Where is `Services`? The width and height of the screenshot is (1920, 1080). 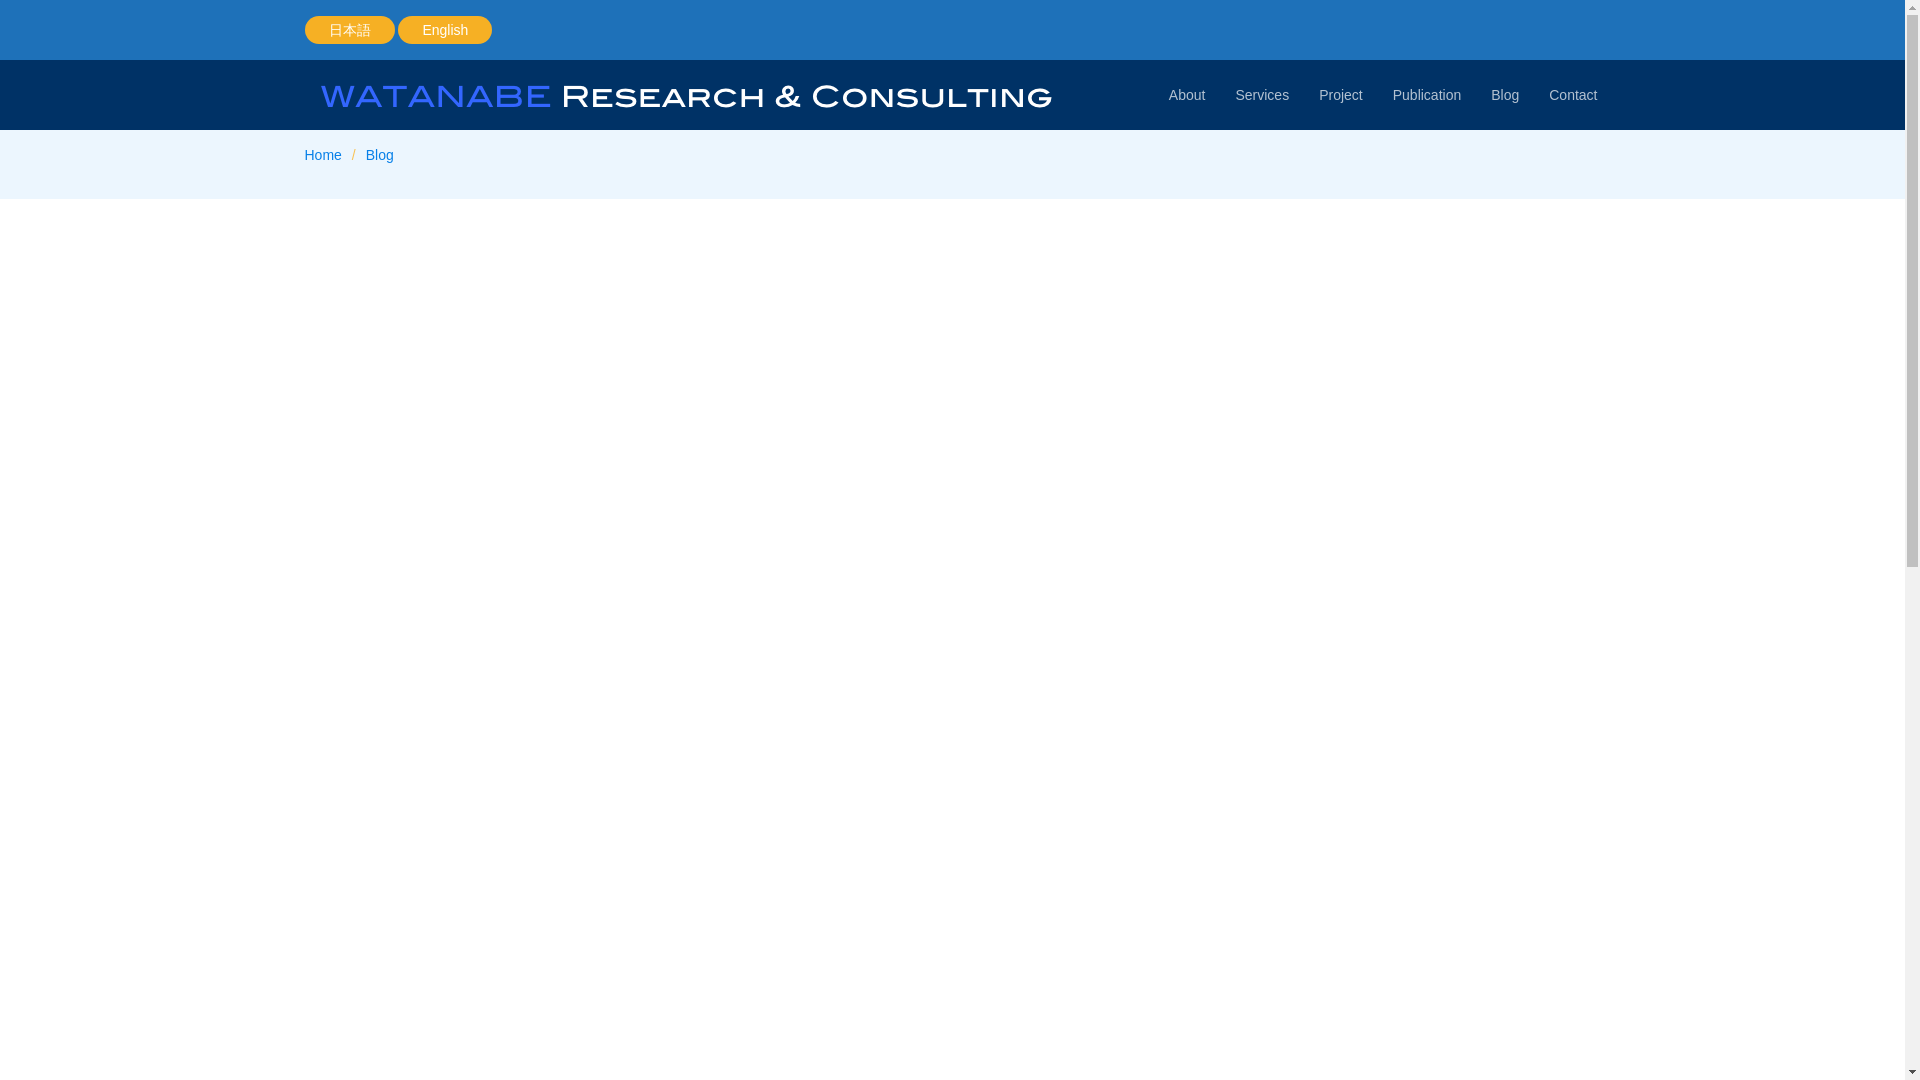
Services is located at coordinates (1262, 94).